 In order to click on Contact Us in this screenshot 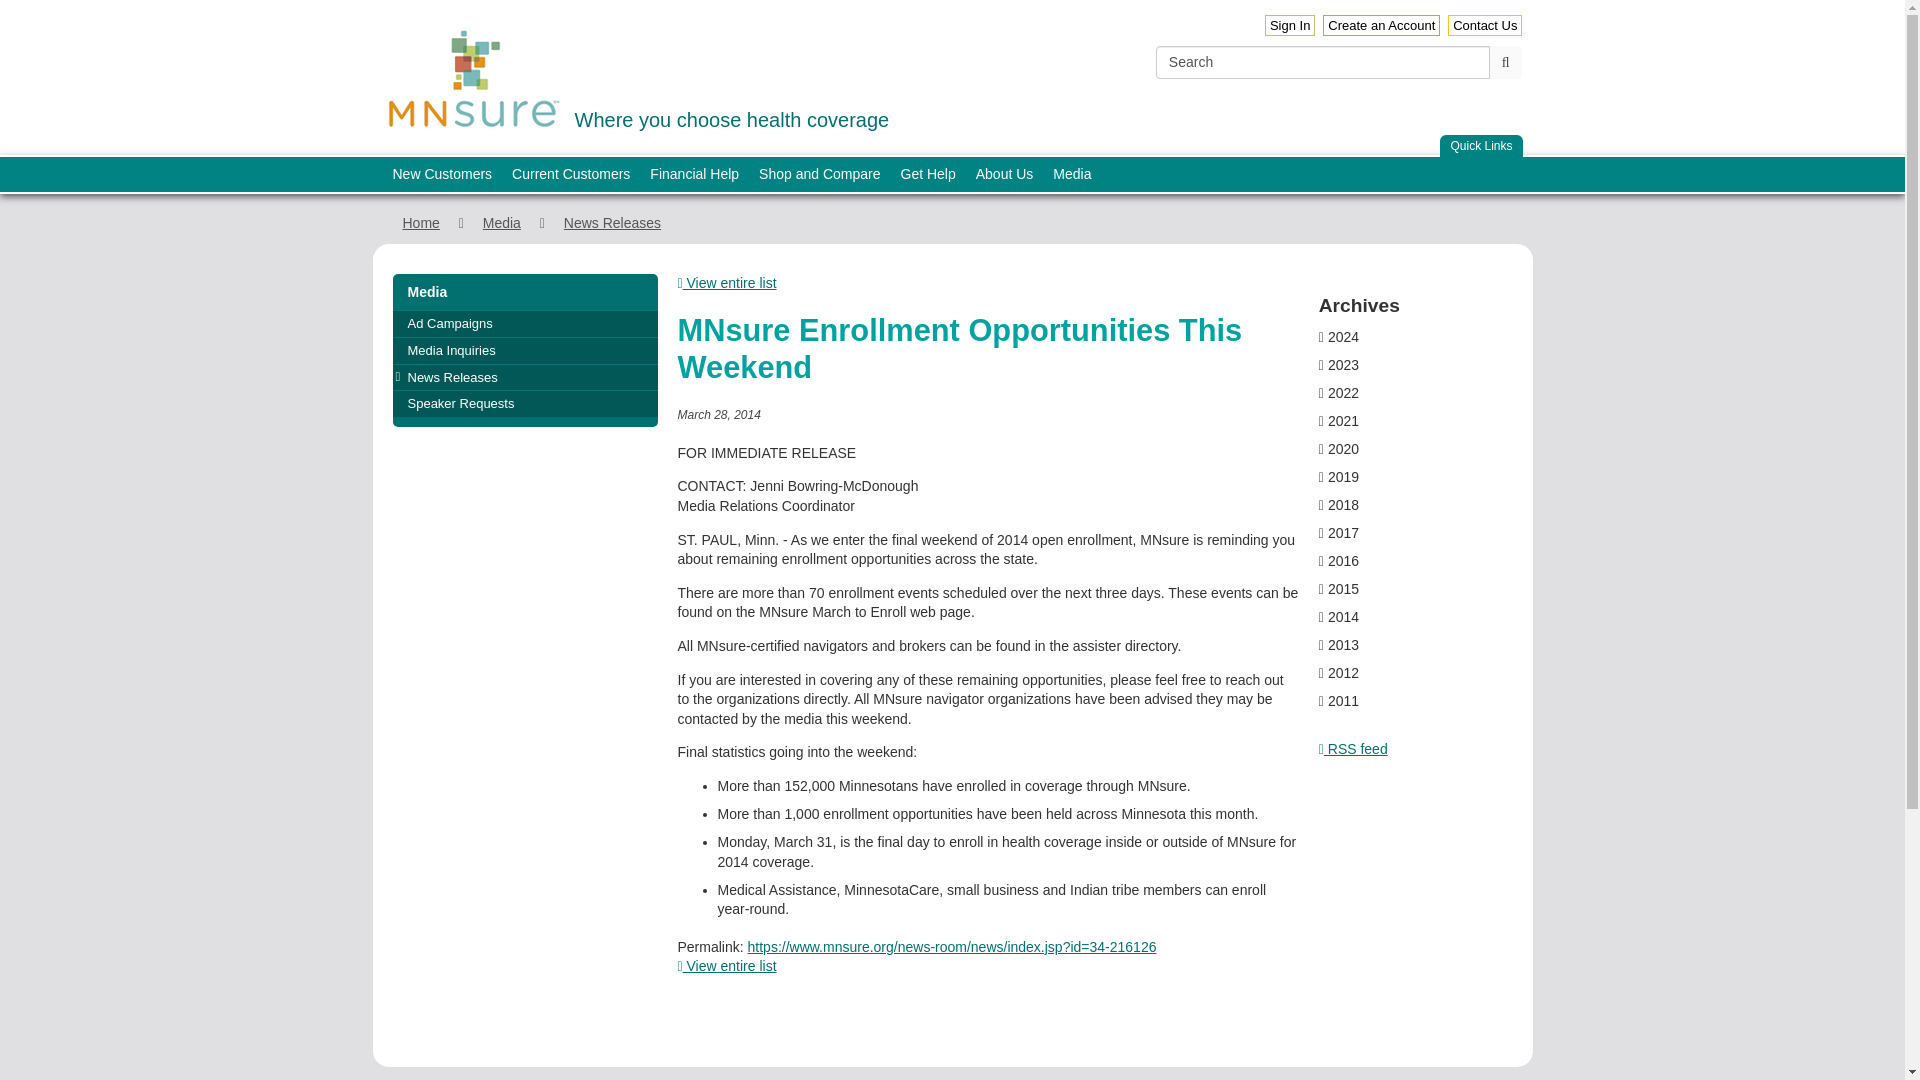, I will do `click(473, 79)`.